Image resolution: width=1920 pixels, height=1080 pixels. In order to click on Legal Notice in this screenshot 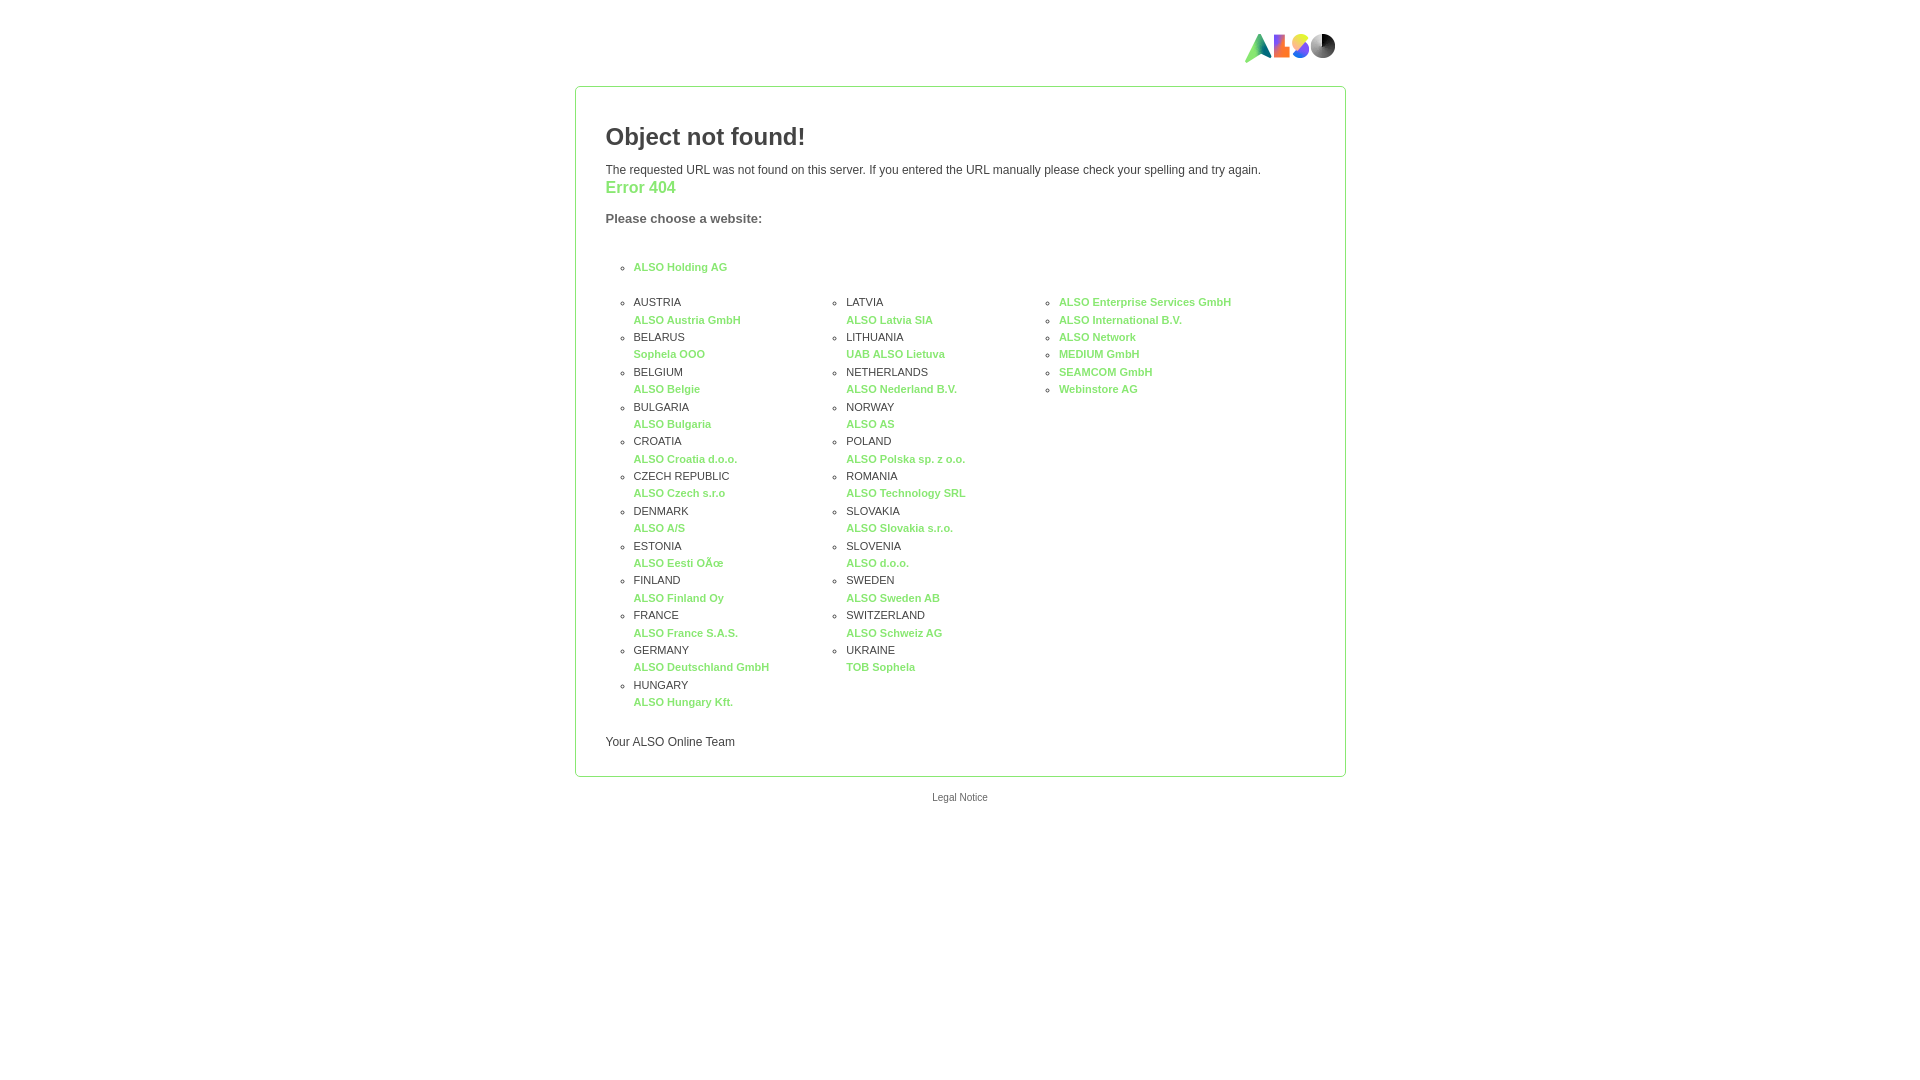, I will do `click(960, 798)`.